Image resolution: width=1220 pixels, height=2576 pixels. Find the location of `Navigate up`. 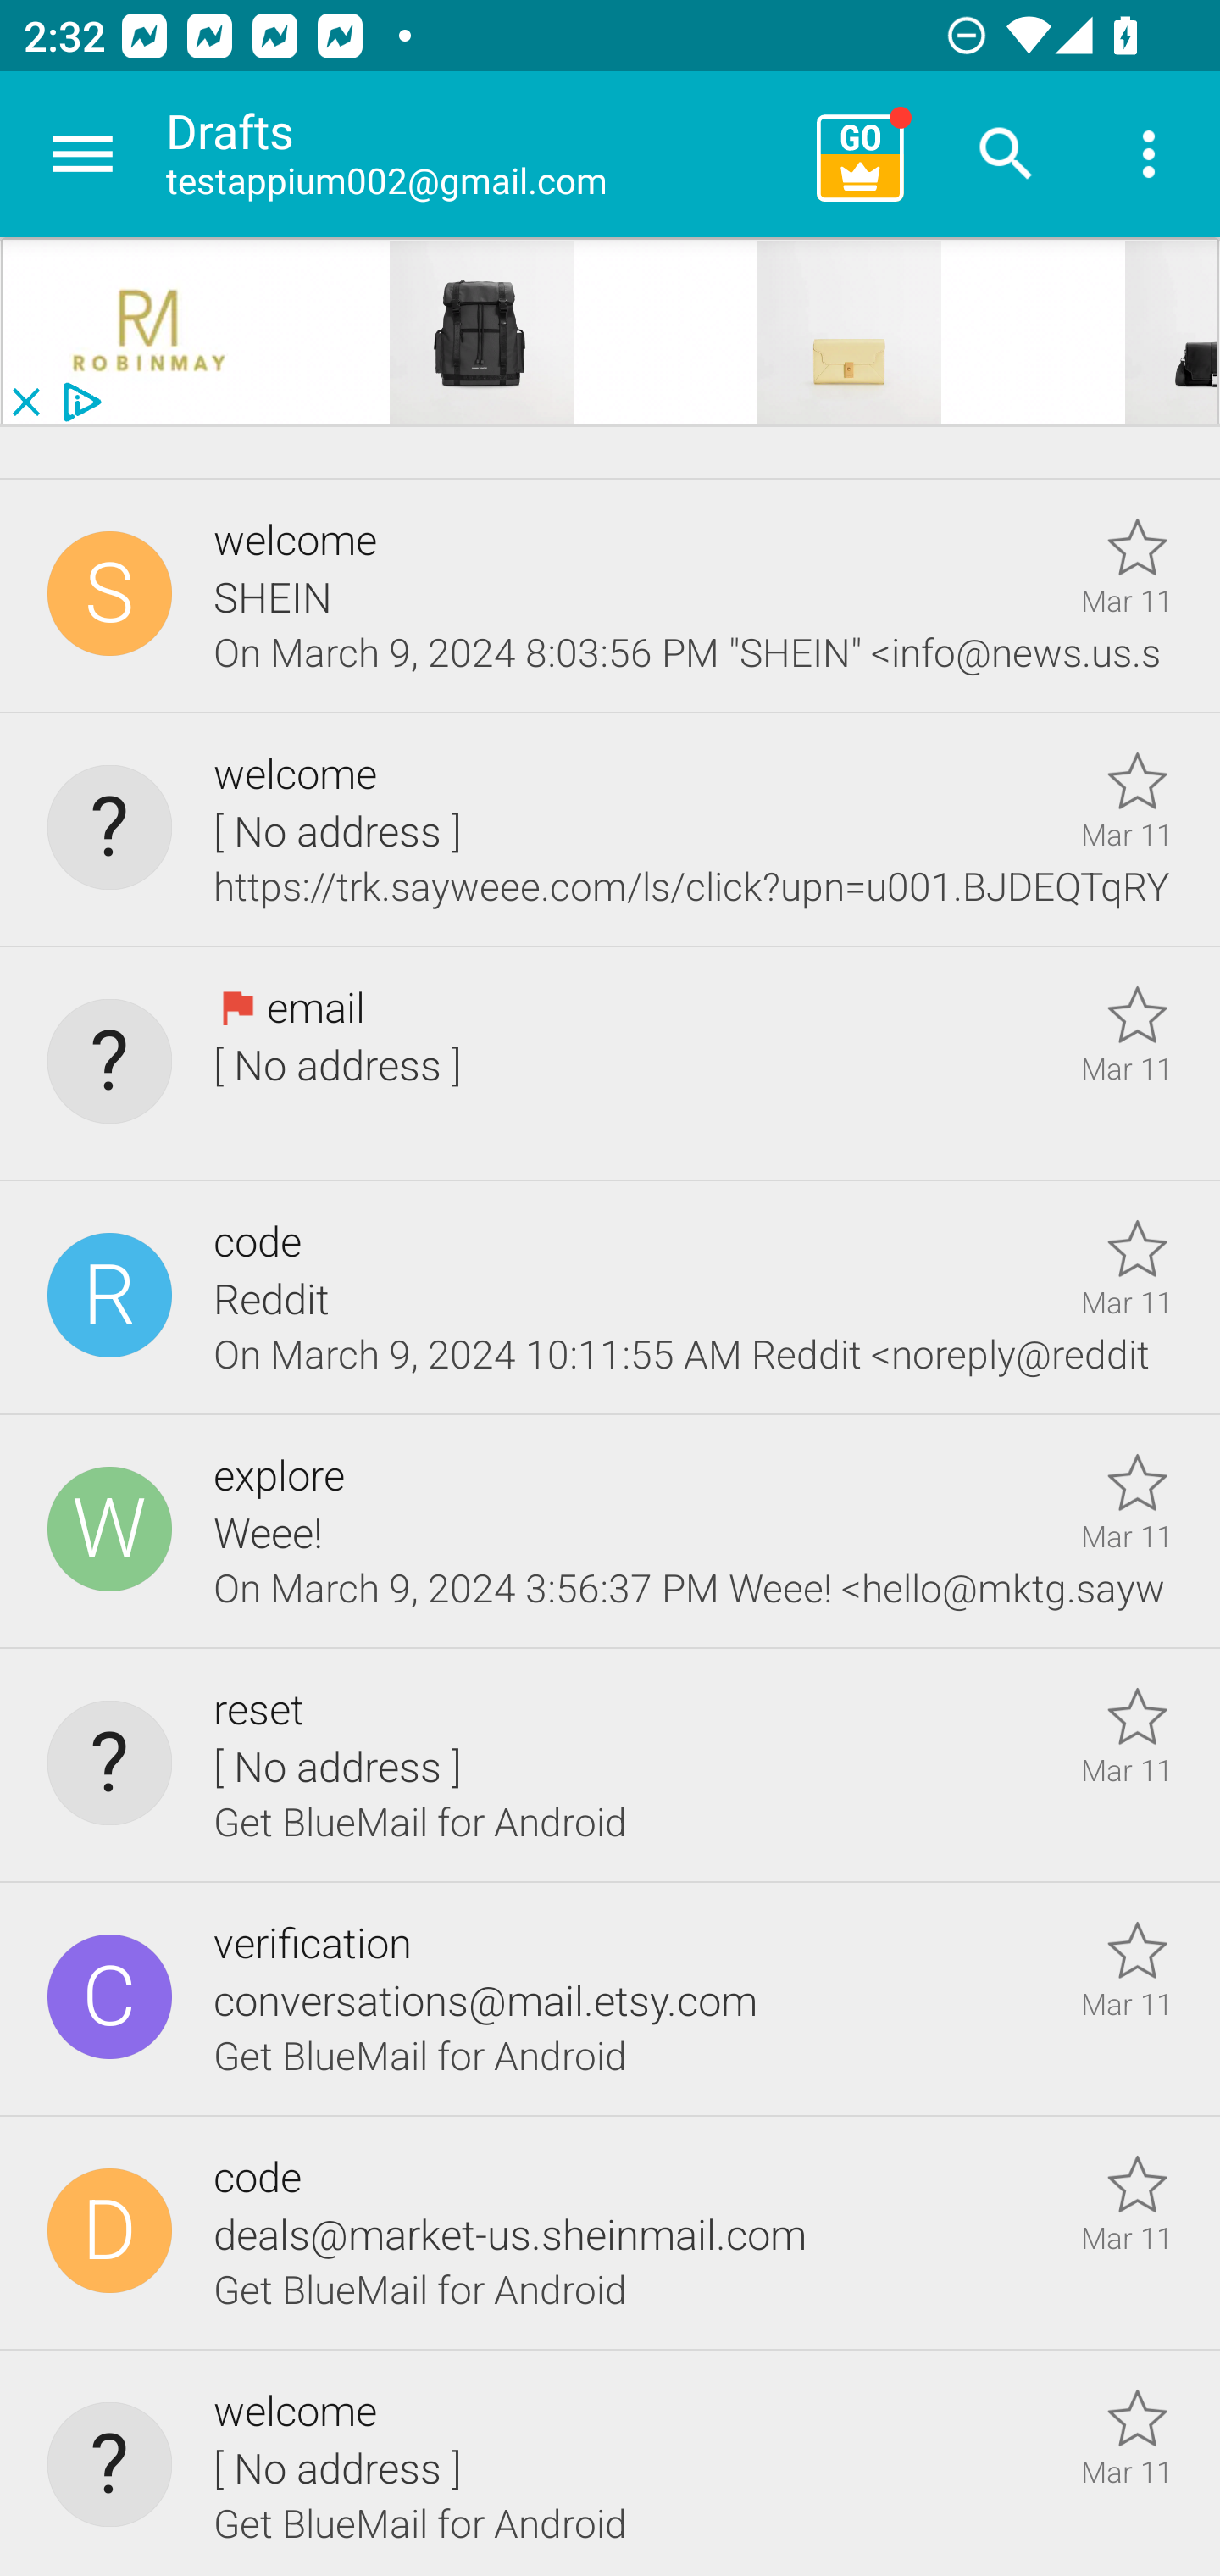

Navigate up is located at coordinates (83, 154).